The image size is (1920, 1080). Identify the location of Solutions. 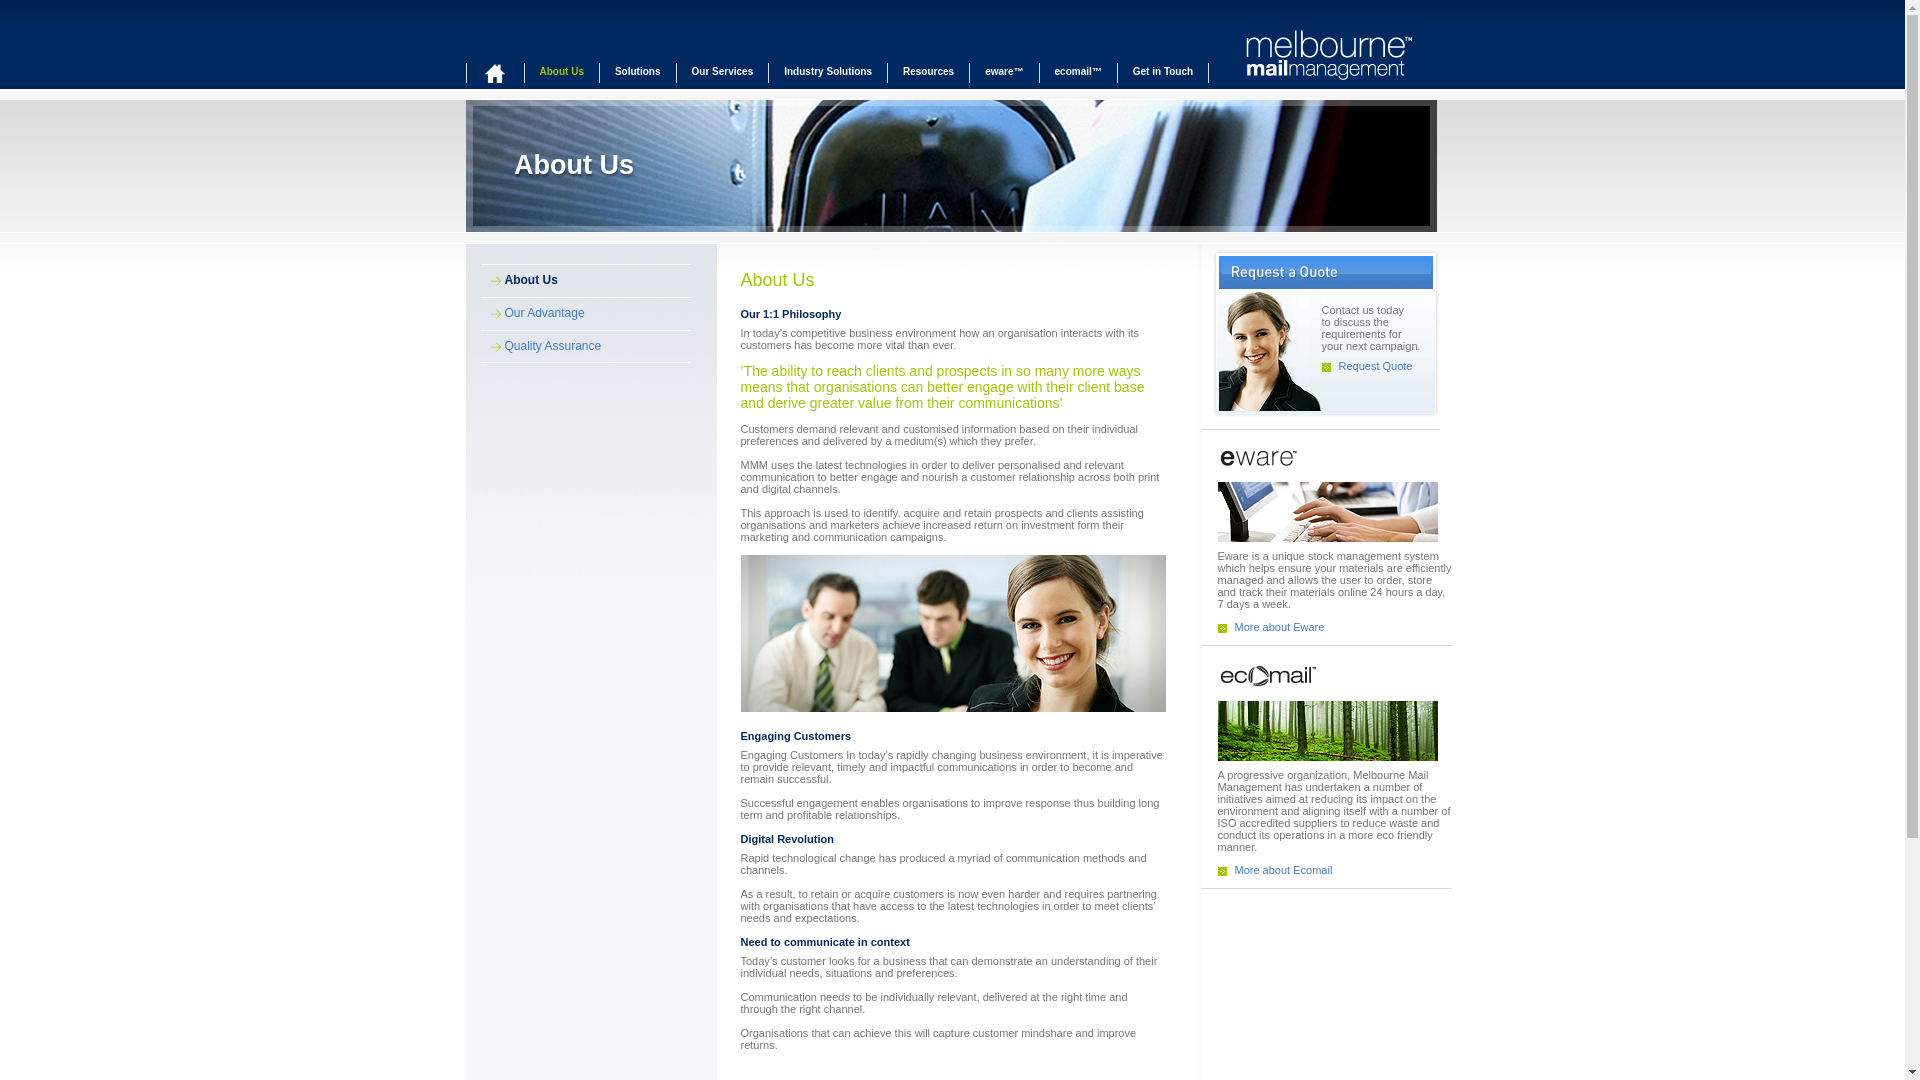
(638, 78).